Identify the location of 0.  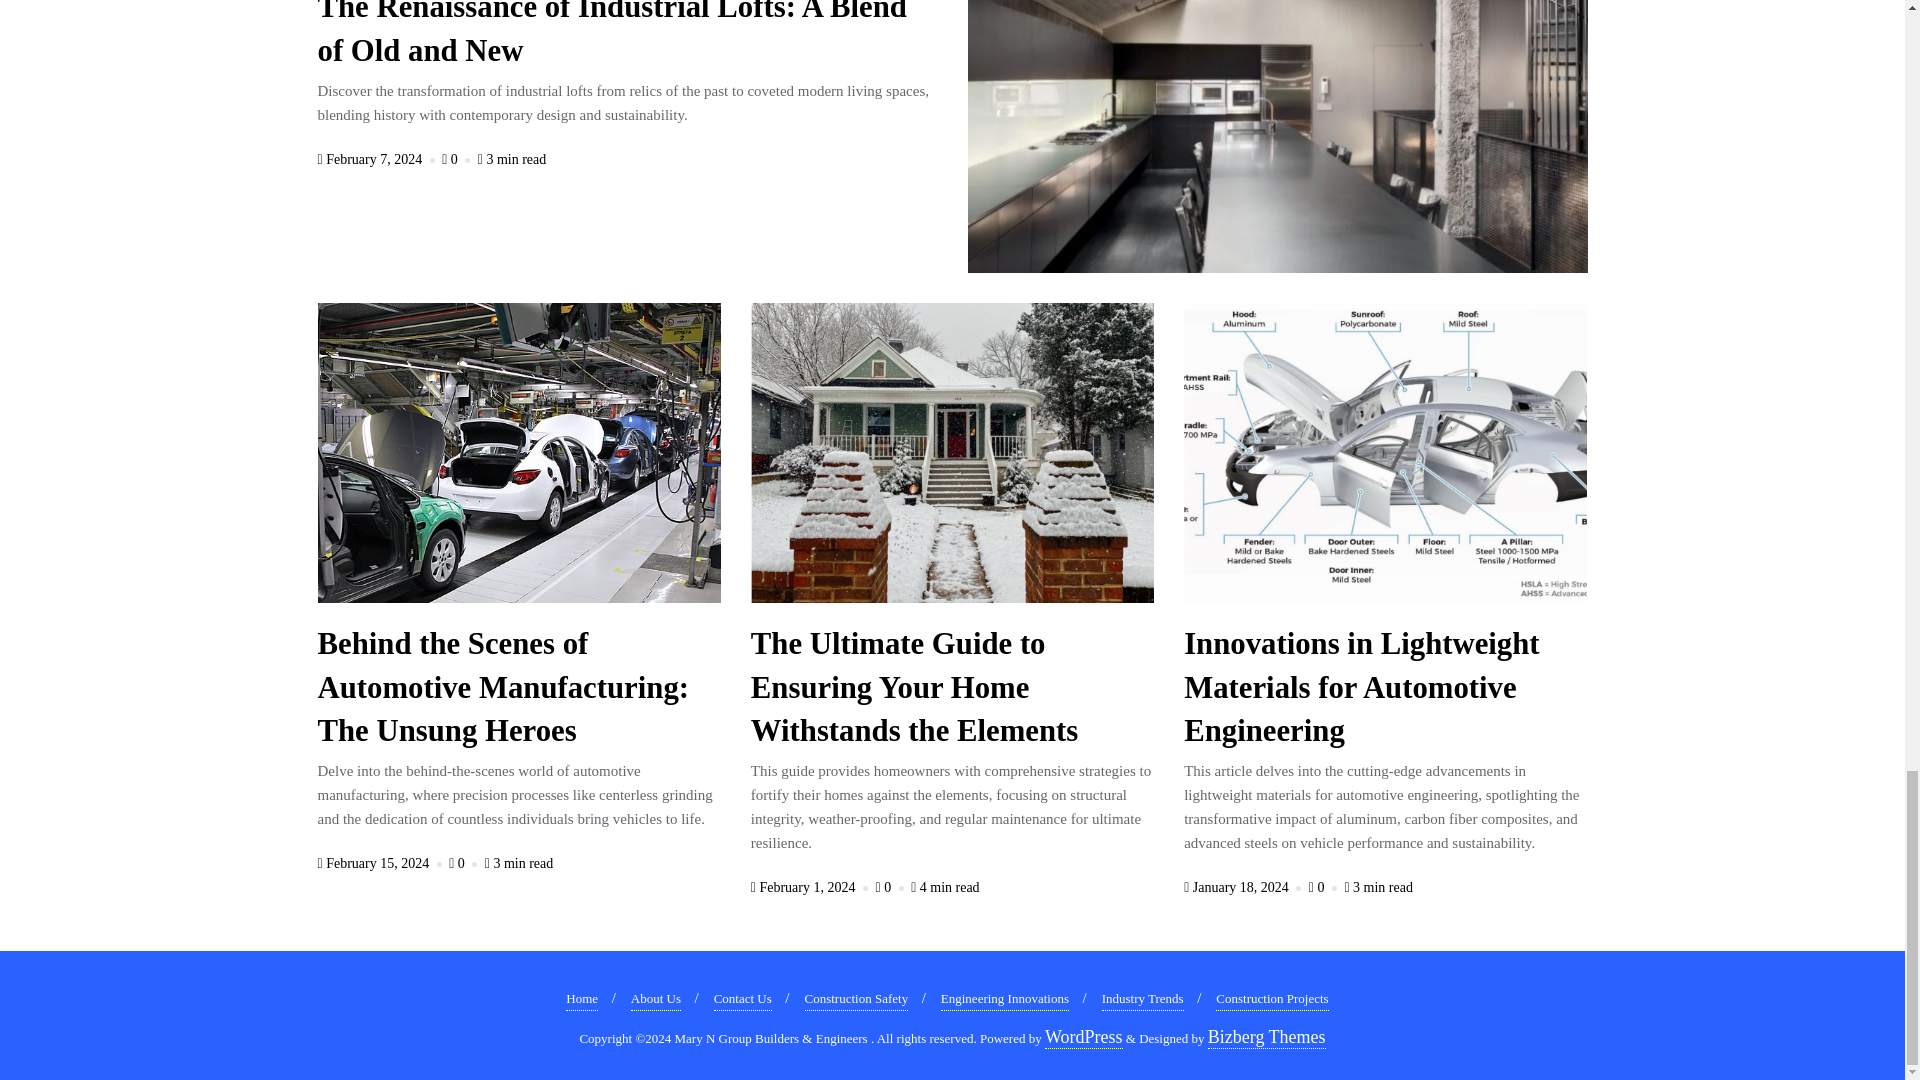
(458, 160).